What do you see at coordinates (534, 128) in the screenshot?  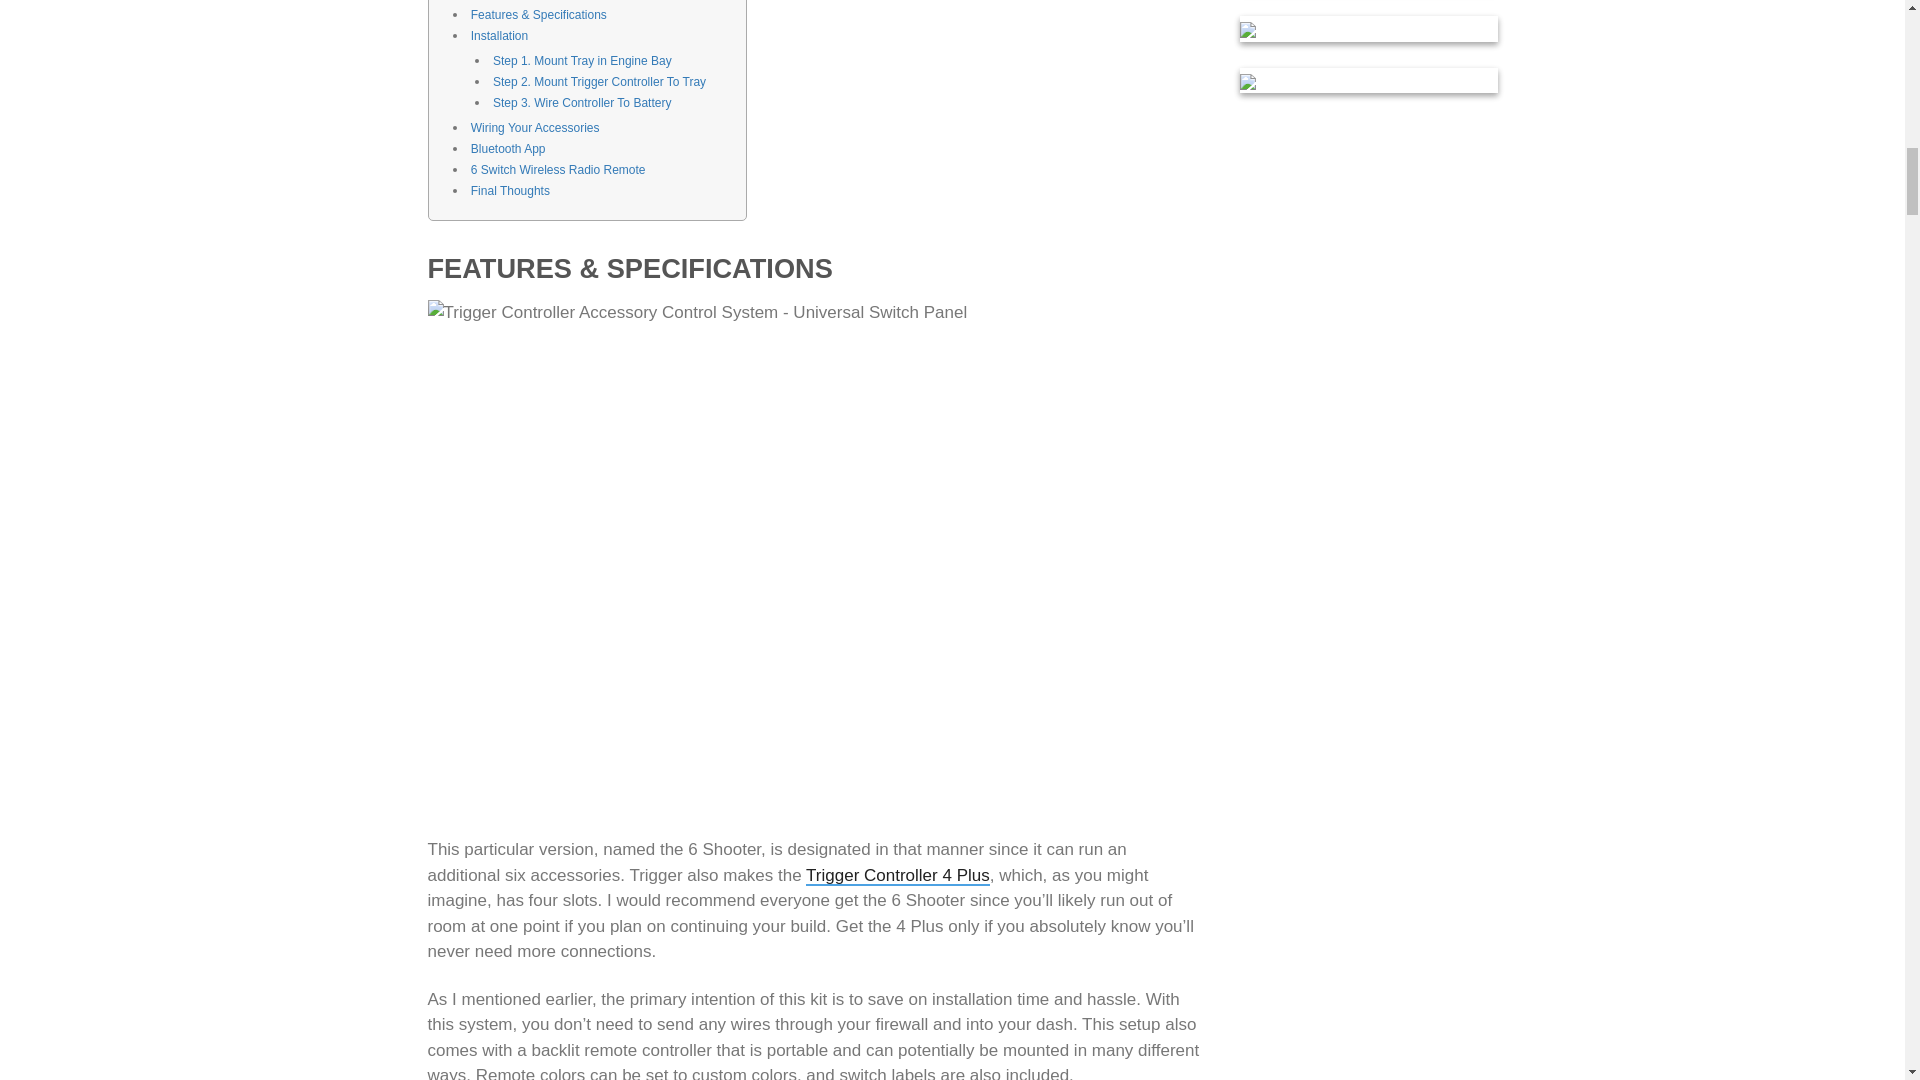 I see `Wiring Your Accessories` at bounding box center [534, 128].